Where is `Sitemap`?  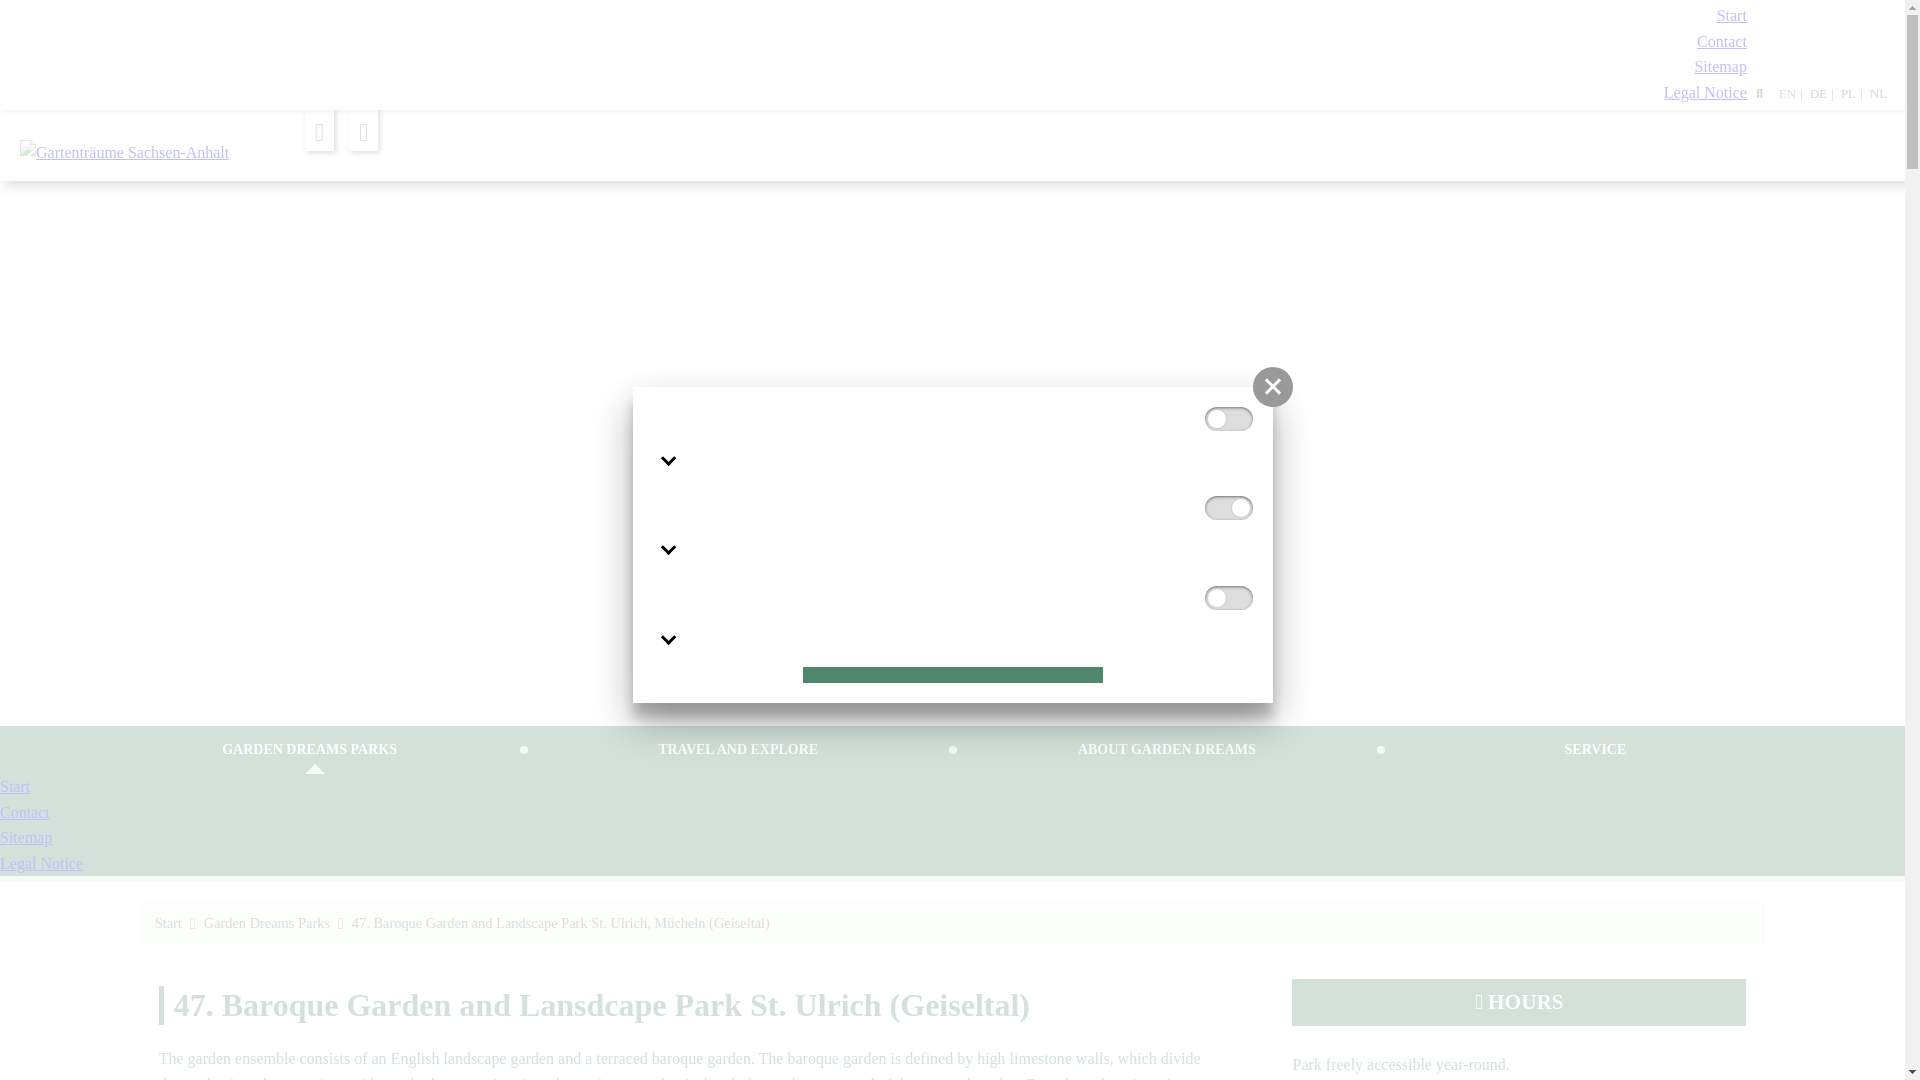 Sitemap is located at coordinates (1719, 66).